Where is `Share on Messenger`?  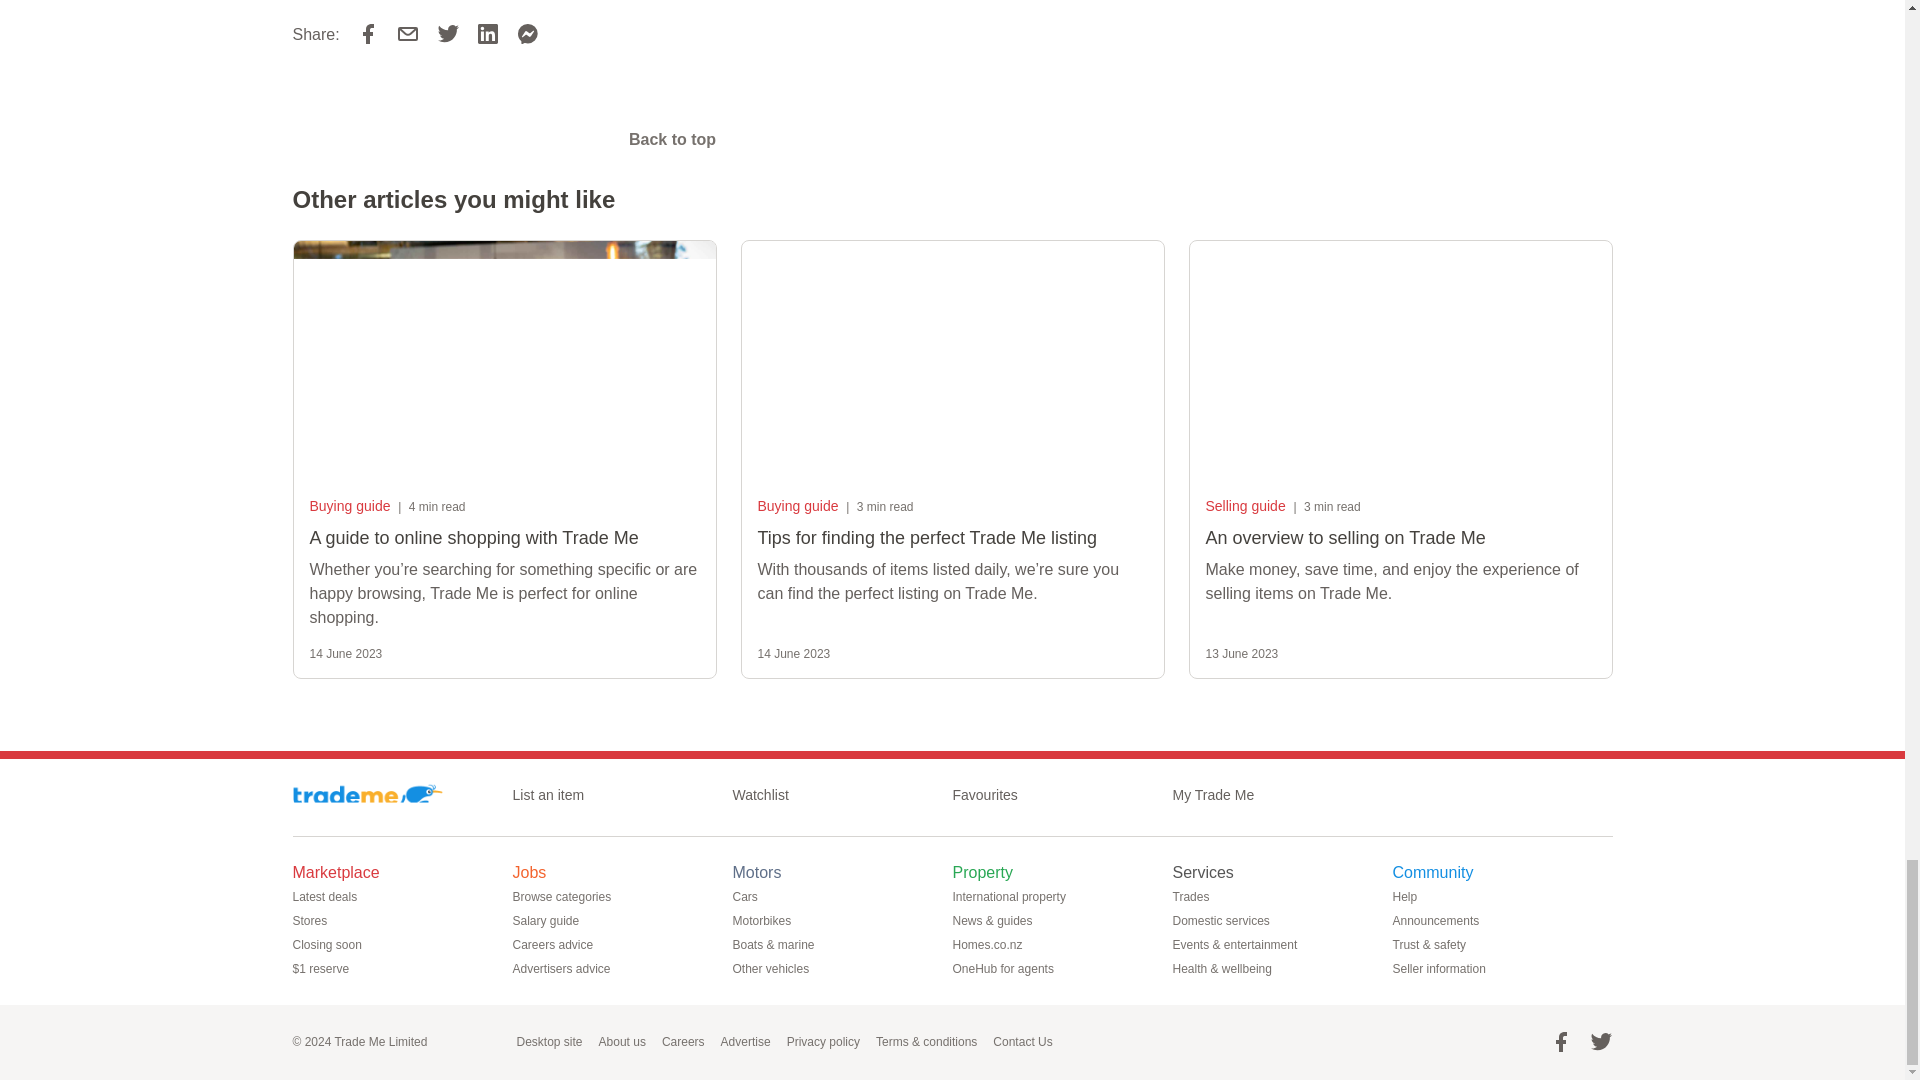 Share on Messenger is located at coordinates (528, 34).